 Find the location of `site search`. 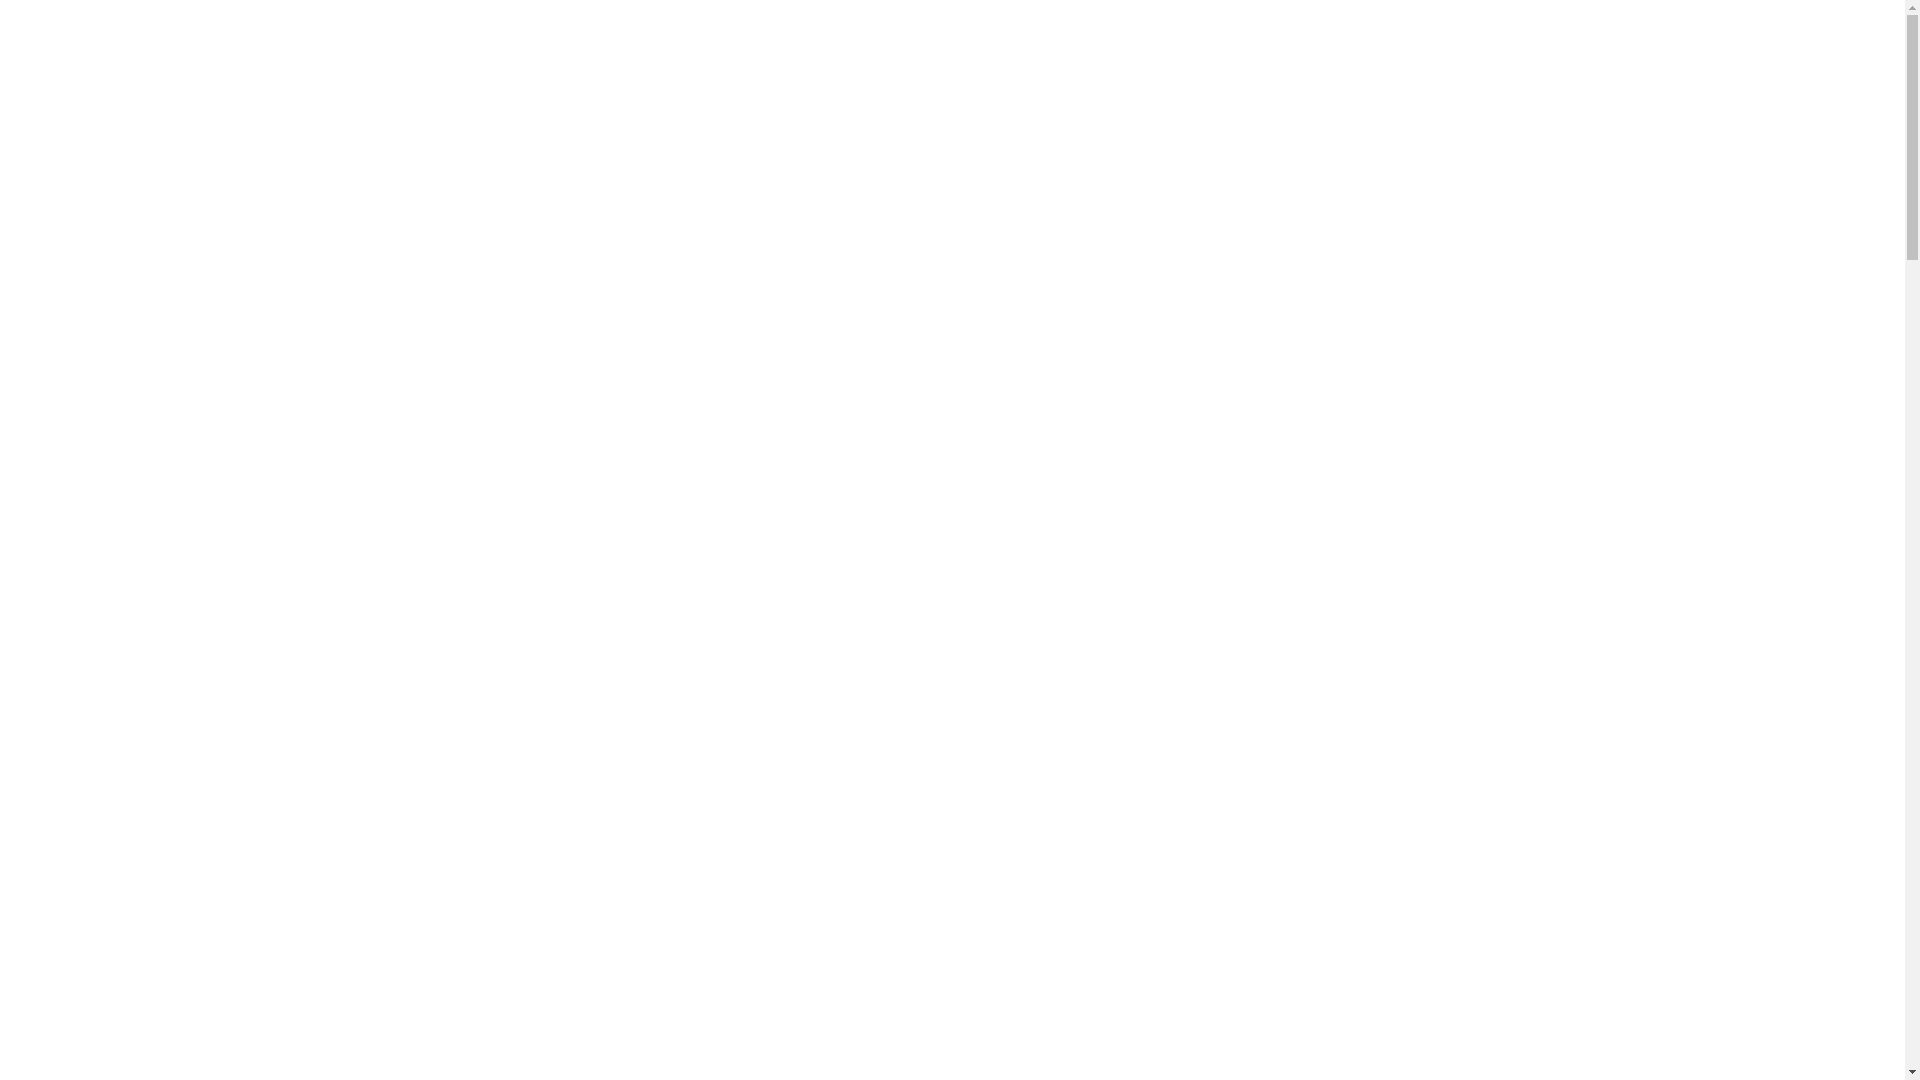

site search is located at coordinates (80, 787).